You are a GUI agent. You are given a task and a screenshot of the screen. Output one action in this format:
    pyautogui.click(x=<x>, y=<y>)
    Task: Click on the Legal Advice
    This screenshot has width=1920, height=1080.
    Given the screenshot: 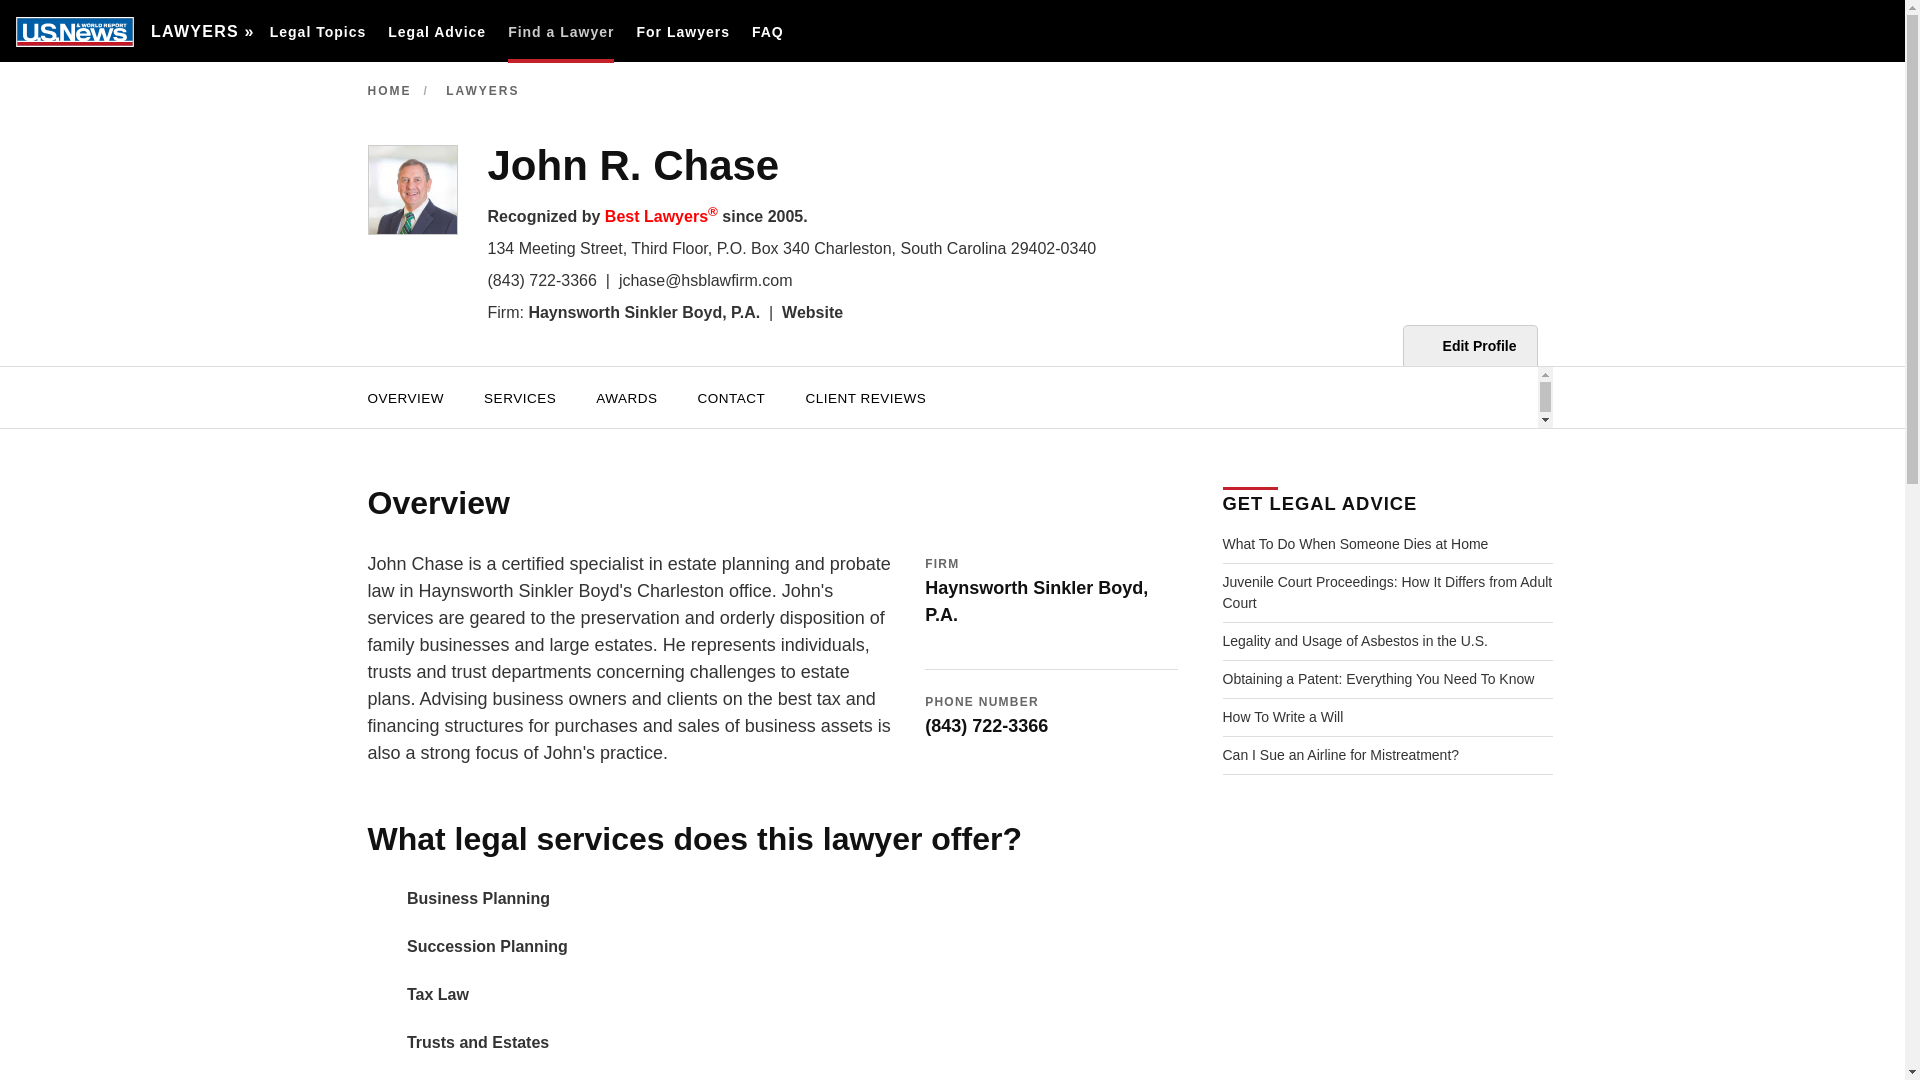 What is the action you would take?
    pyautogui.click(x=436, y=31)
    